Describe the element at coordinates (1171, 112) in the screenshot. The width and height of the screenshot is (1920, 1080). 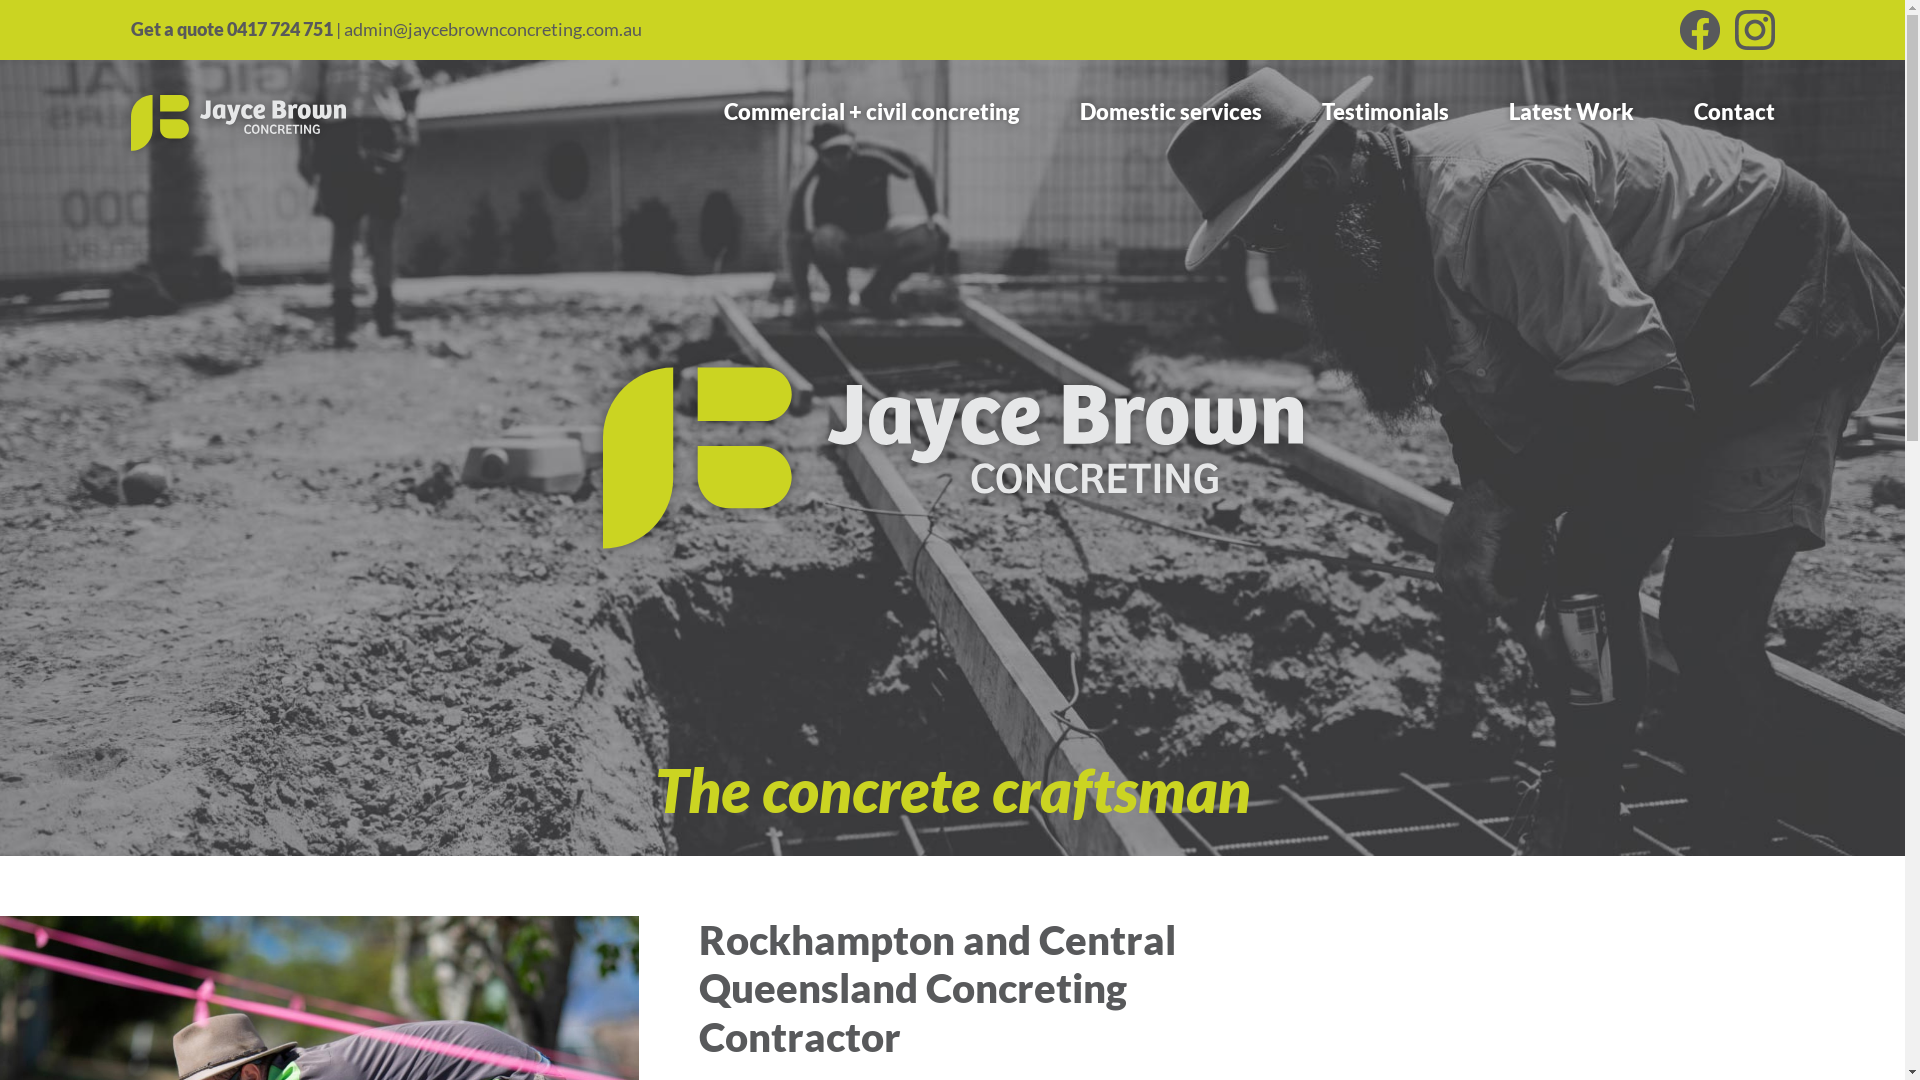
I see `Domestic services` at that location.